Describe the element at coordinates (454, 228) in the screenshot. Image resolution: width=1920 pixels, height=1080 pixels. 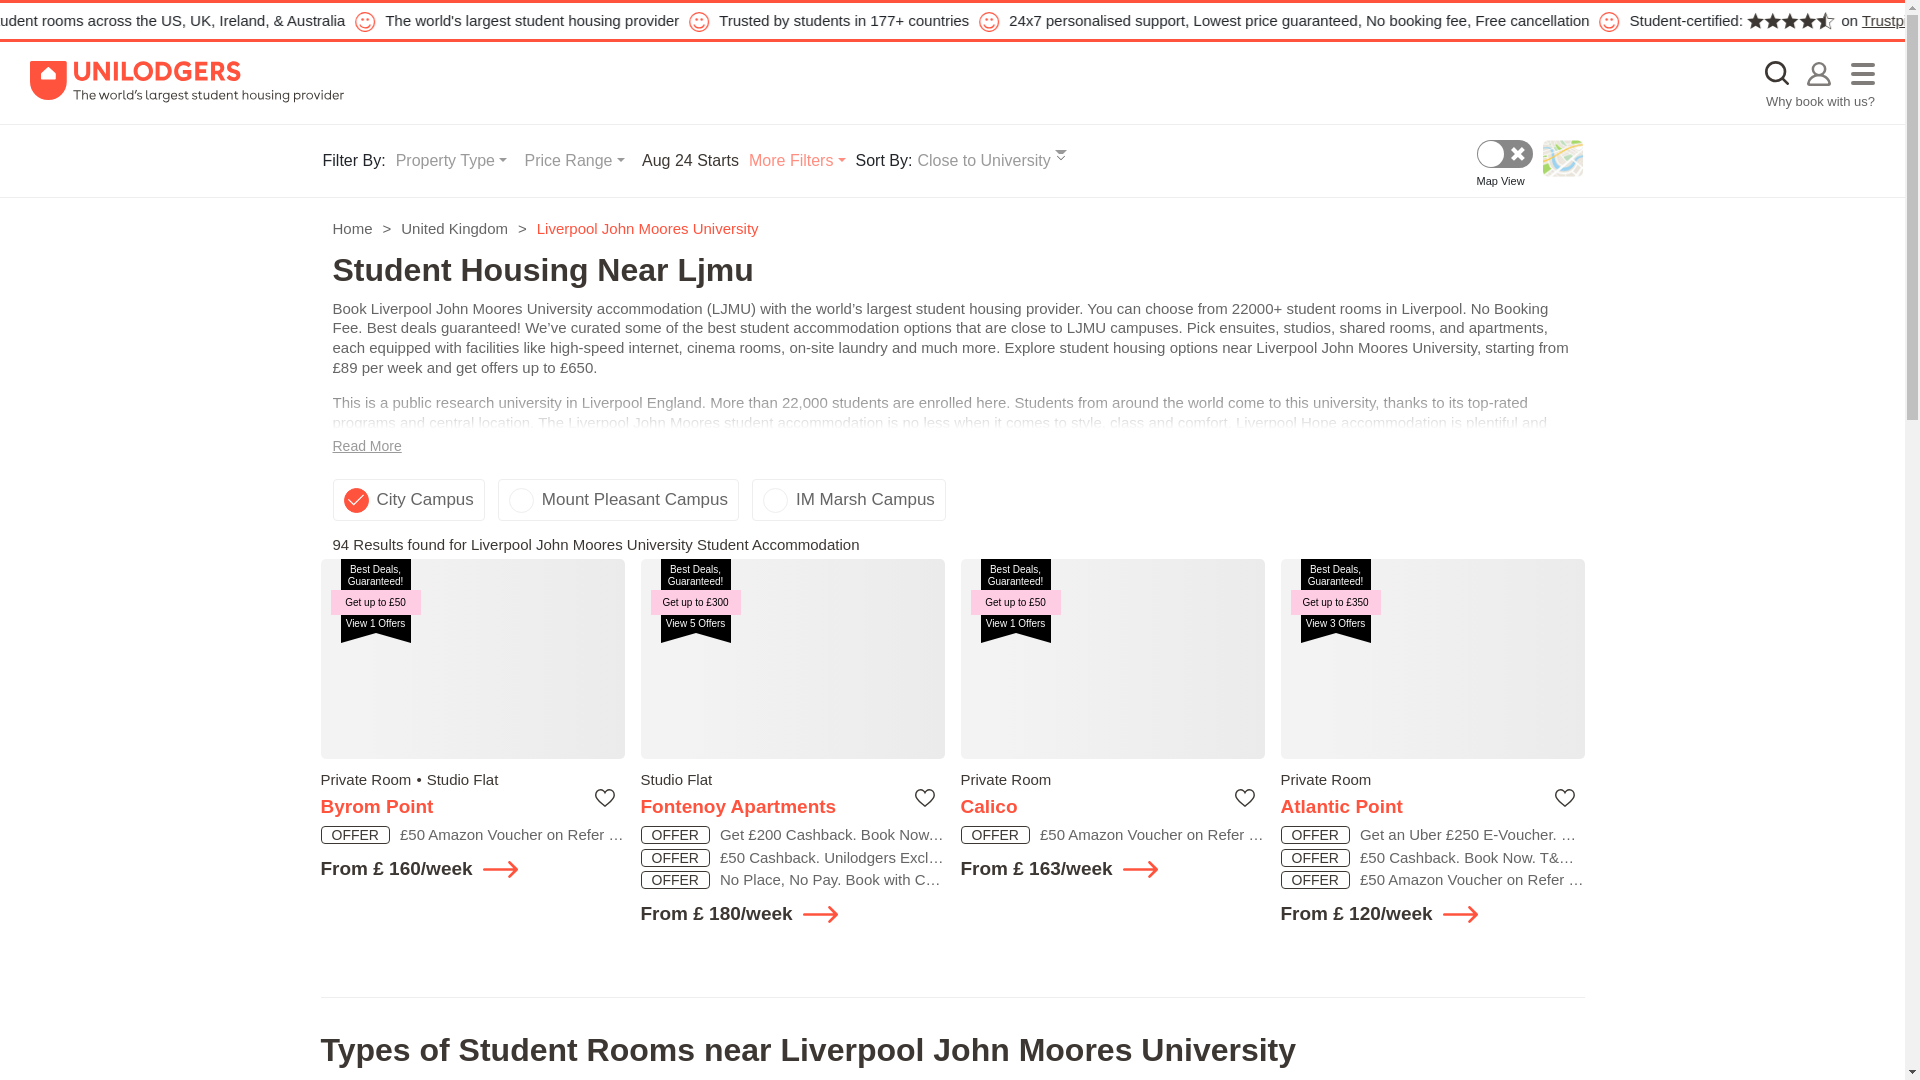
I see `United Kingdom` at that location.